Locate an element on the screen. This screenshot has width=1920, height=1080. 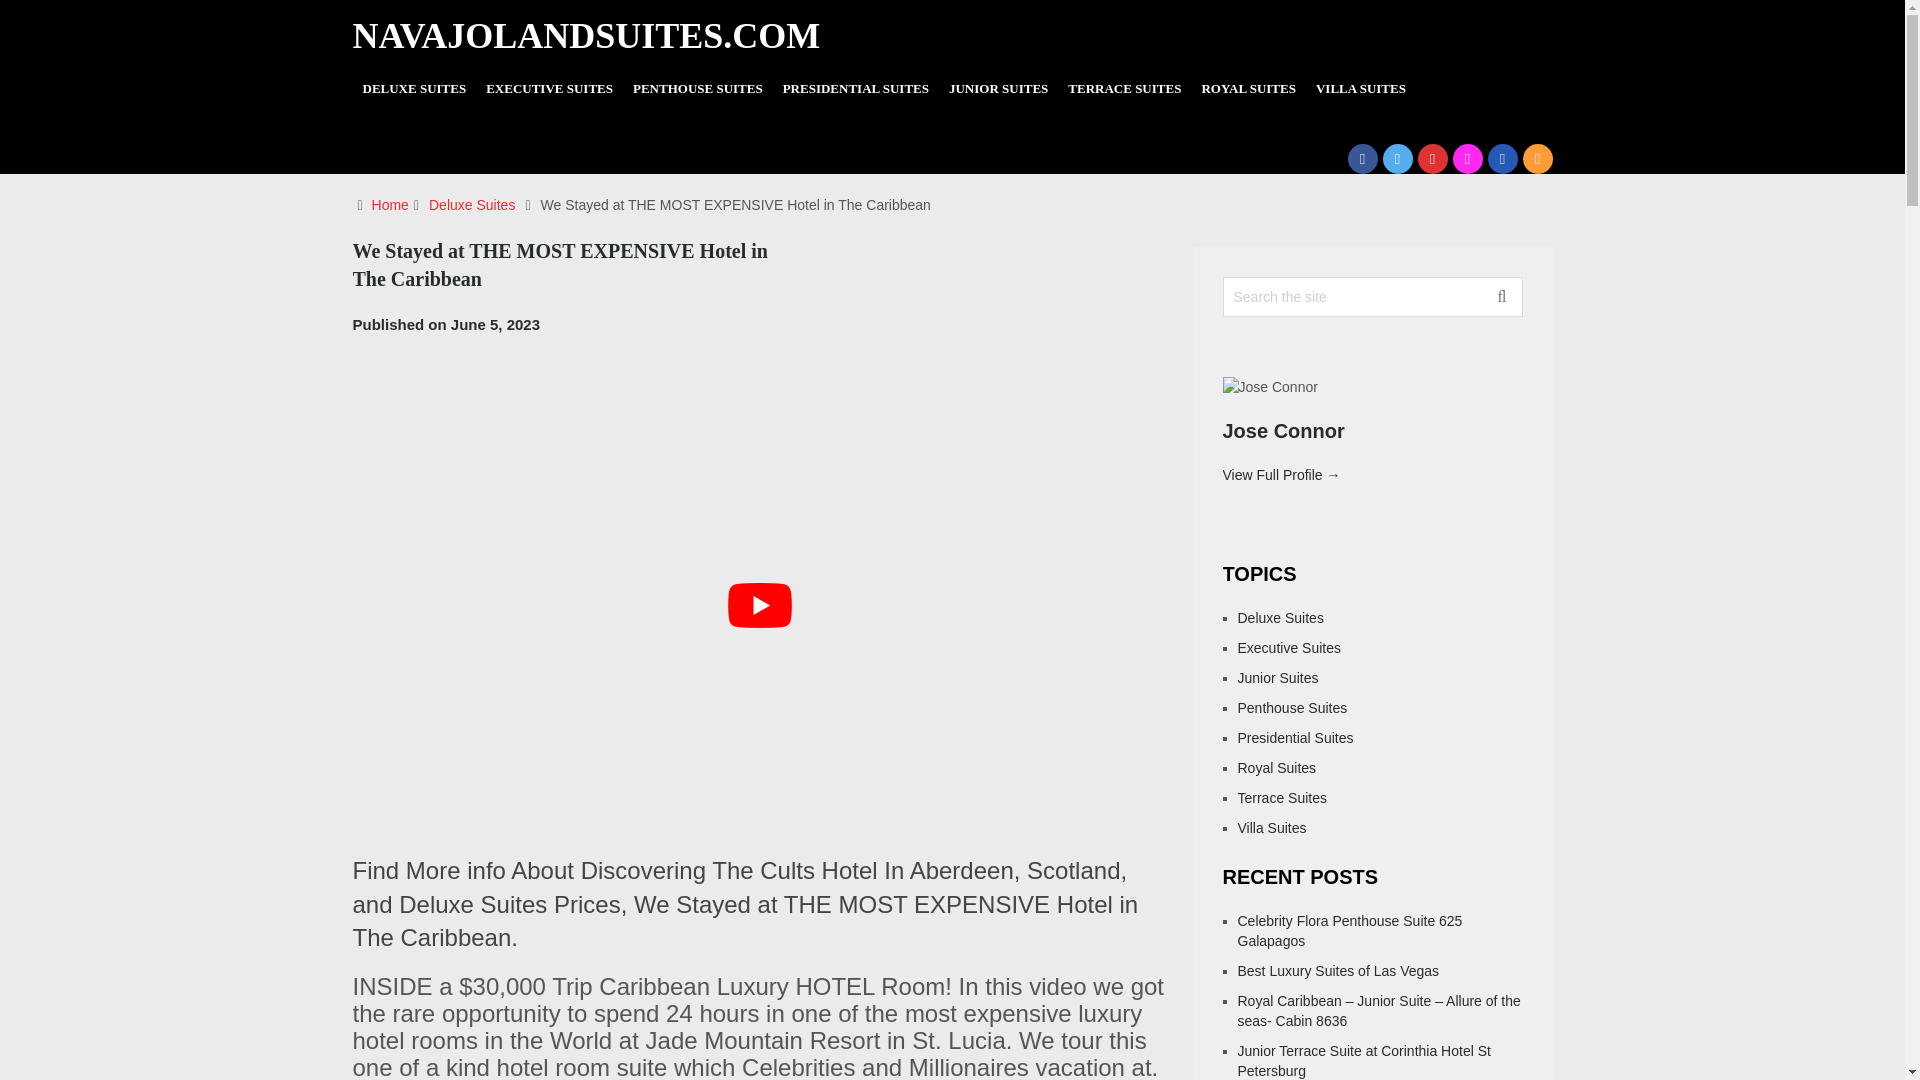
EXECUTIVE SUITES is located at coordinates (549, 89).